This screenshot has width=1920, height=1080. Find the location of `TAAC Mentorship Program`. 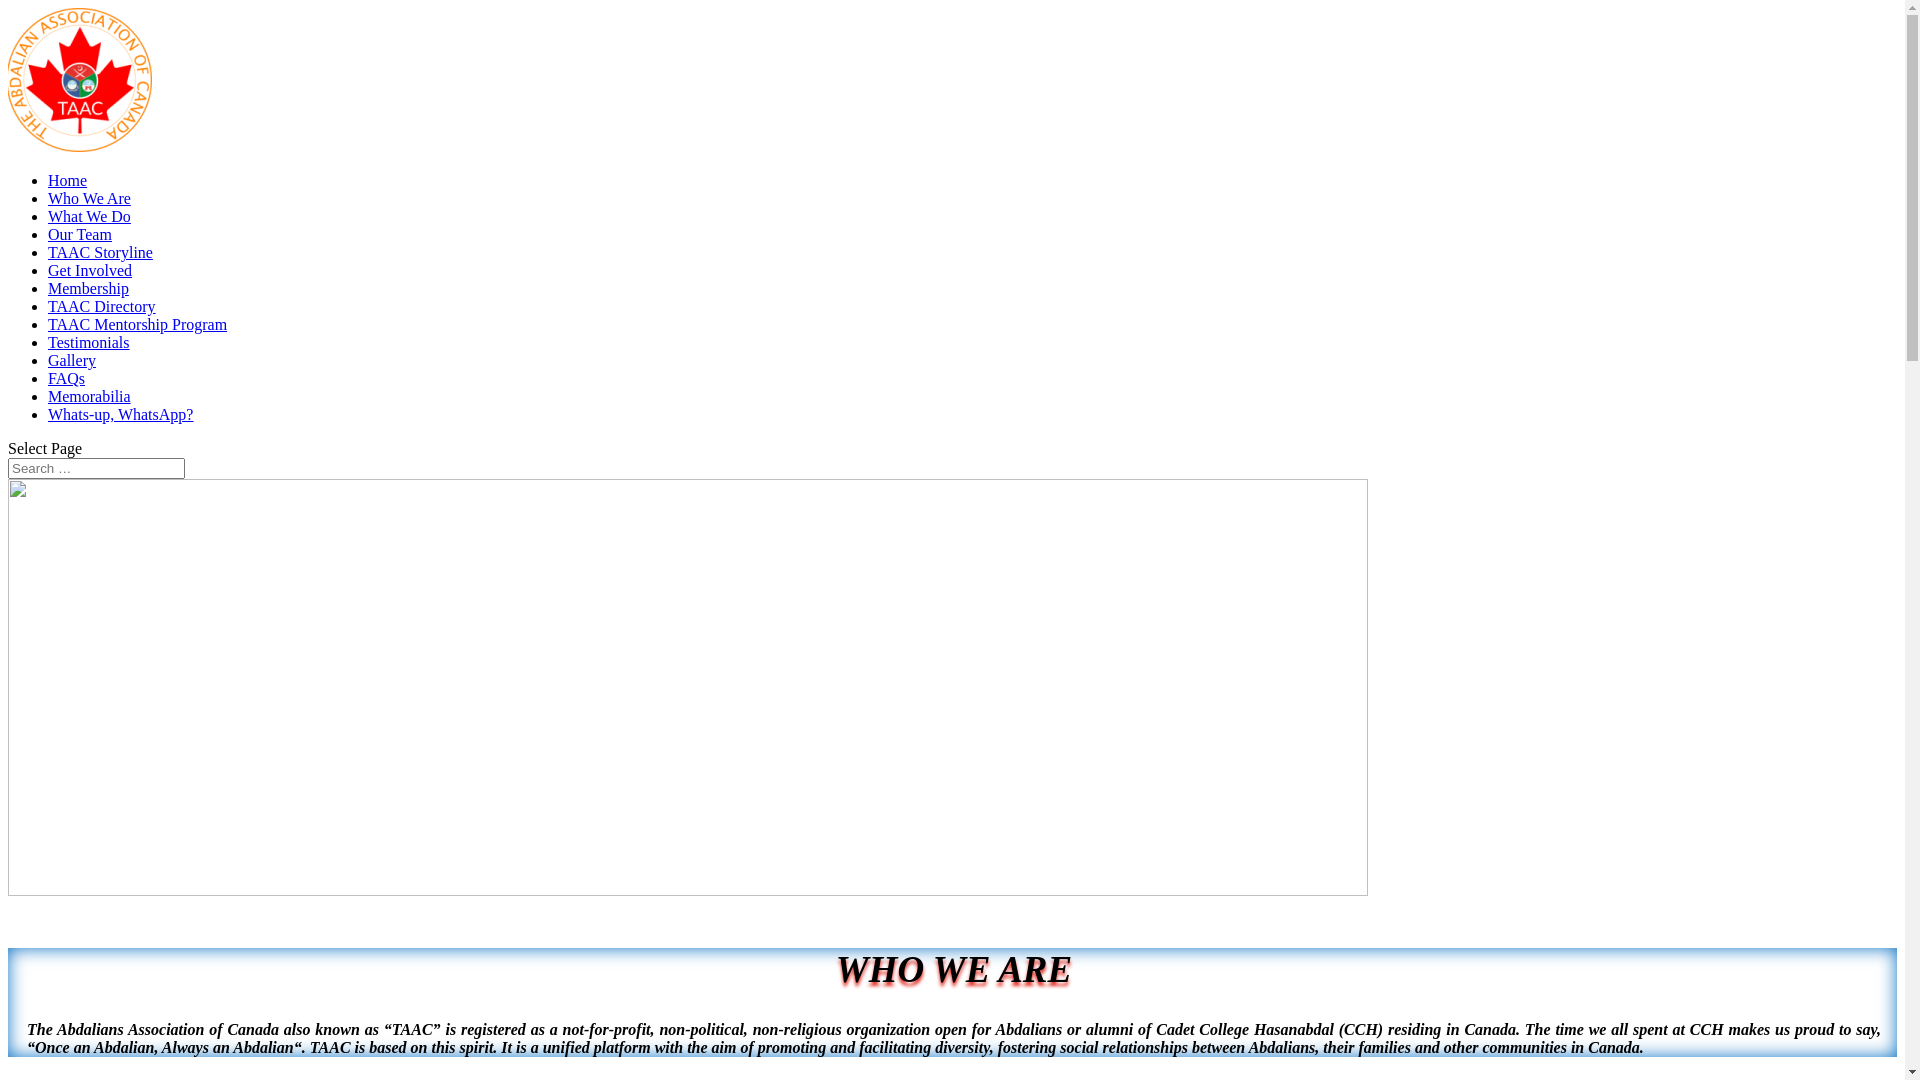

TAAC Mentorship Program is located at coordinates (138, 324).